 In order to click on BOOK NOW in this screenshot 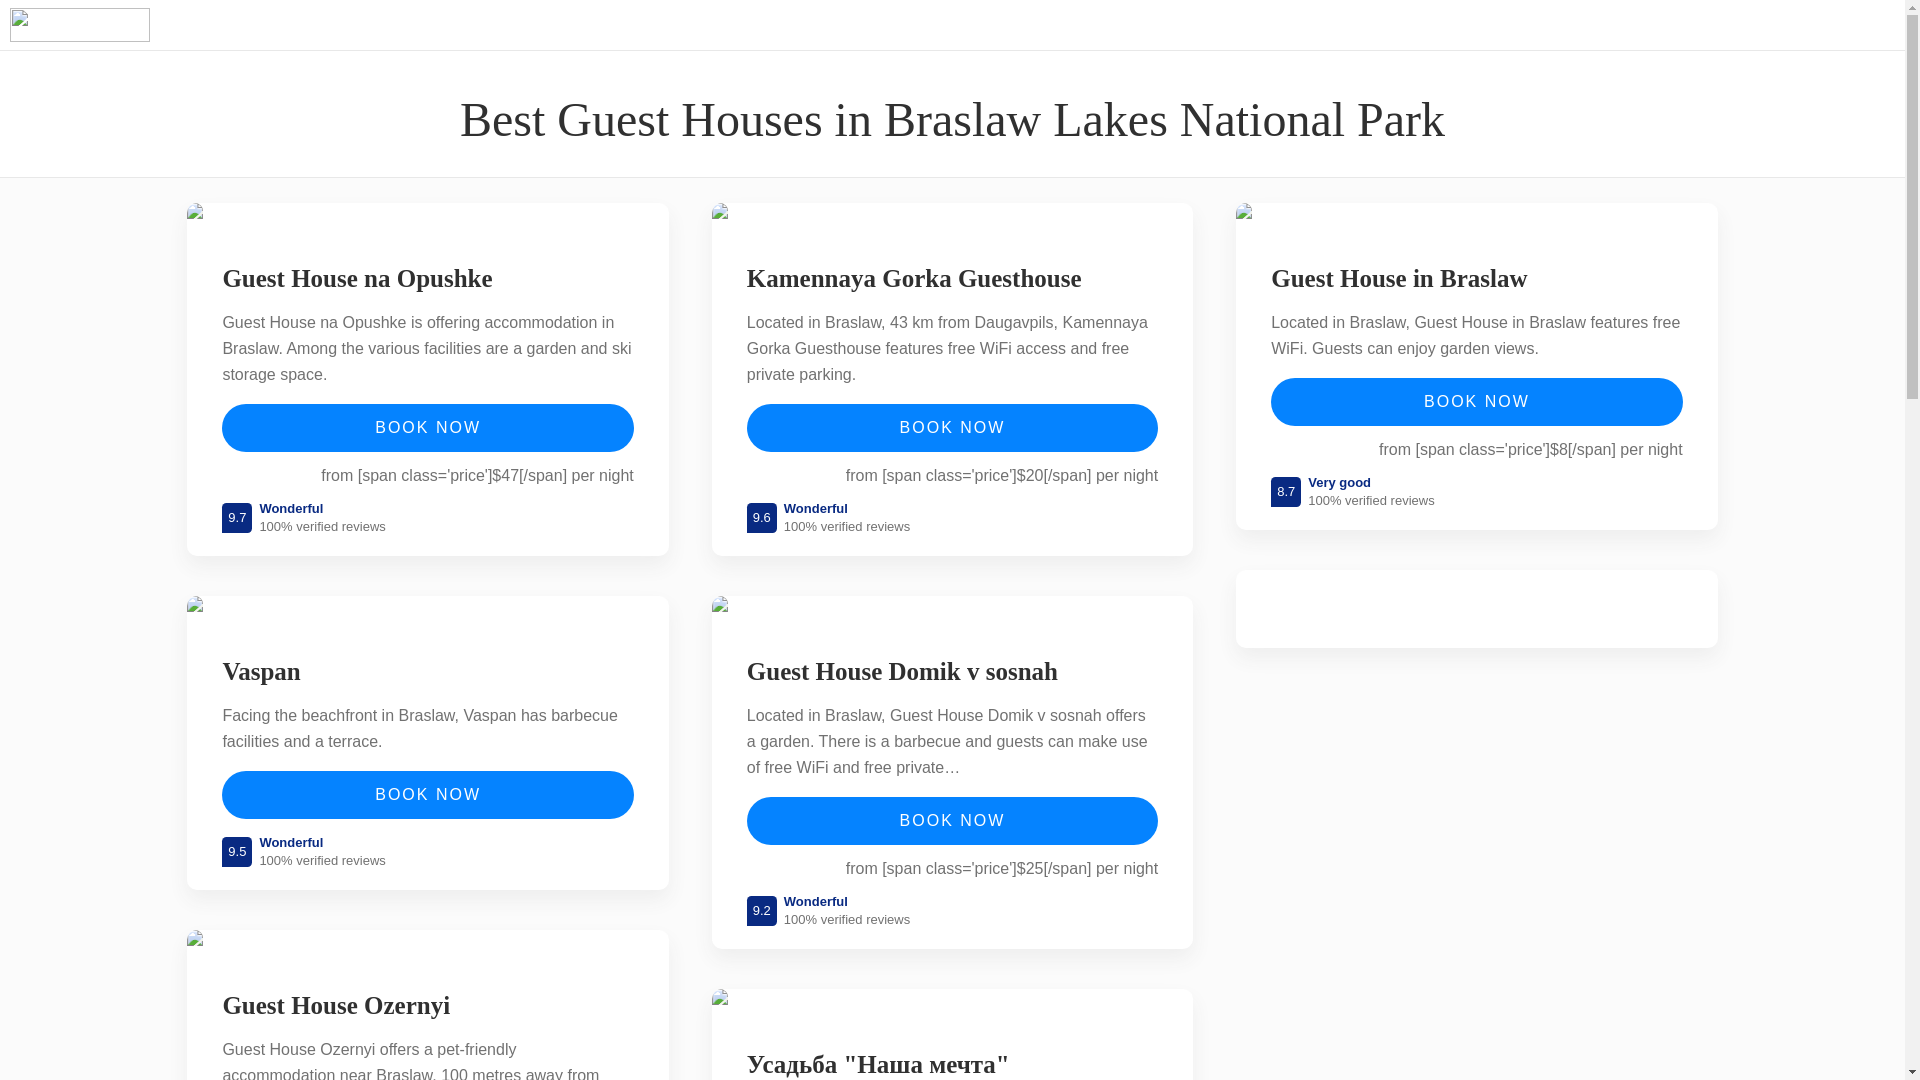, I will do `click(952, 820)`.